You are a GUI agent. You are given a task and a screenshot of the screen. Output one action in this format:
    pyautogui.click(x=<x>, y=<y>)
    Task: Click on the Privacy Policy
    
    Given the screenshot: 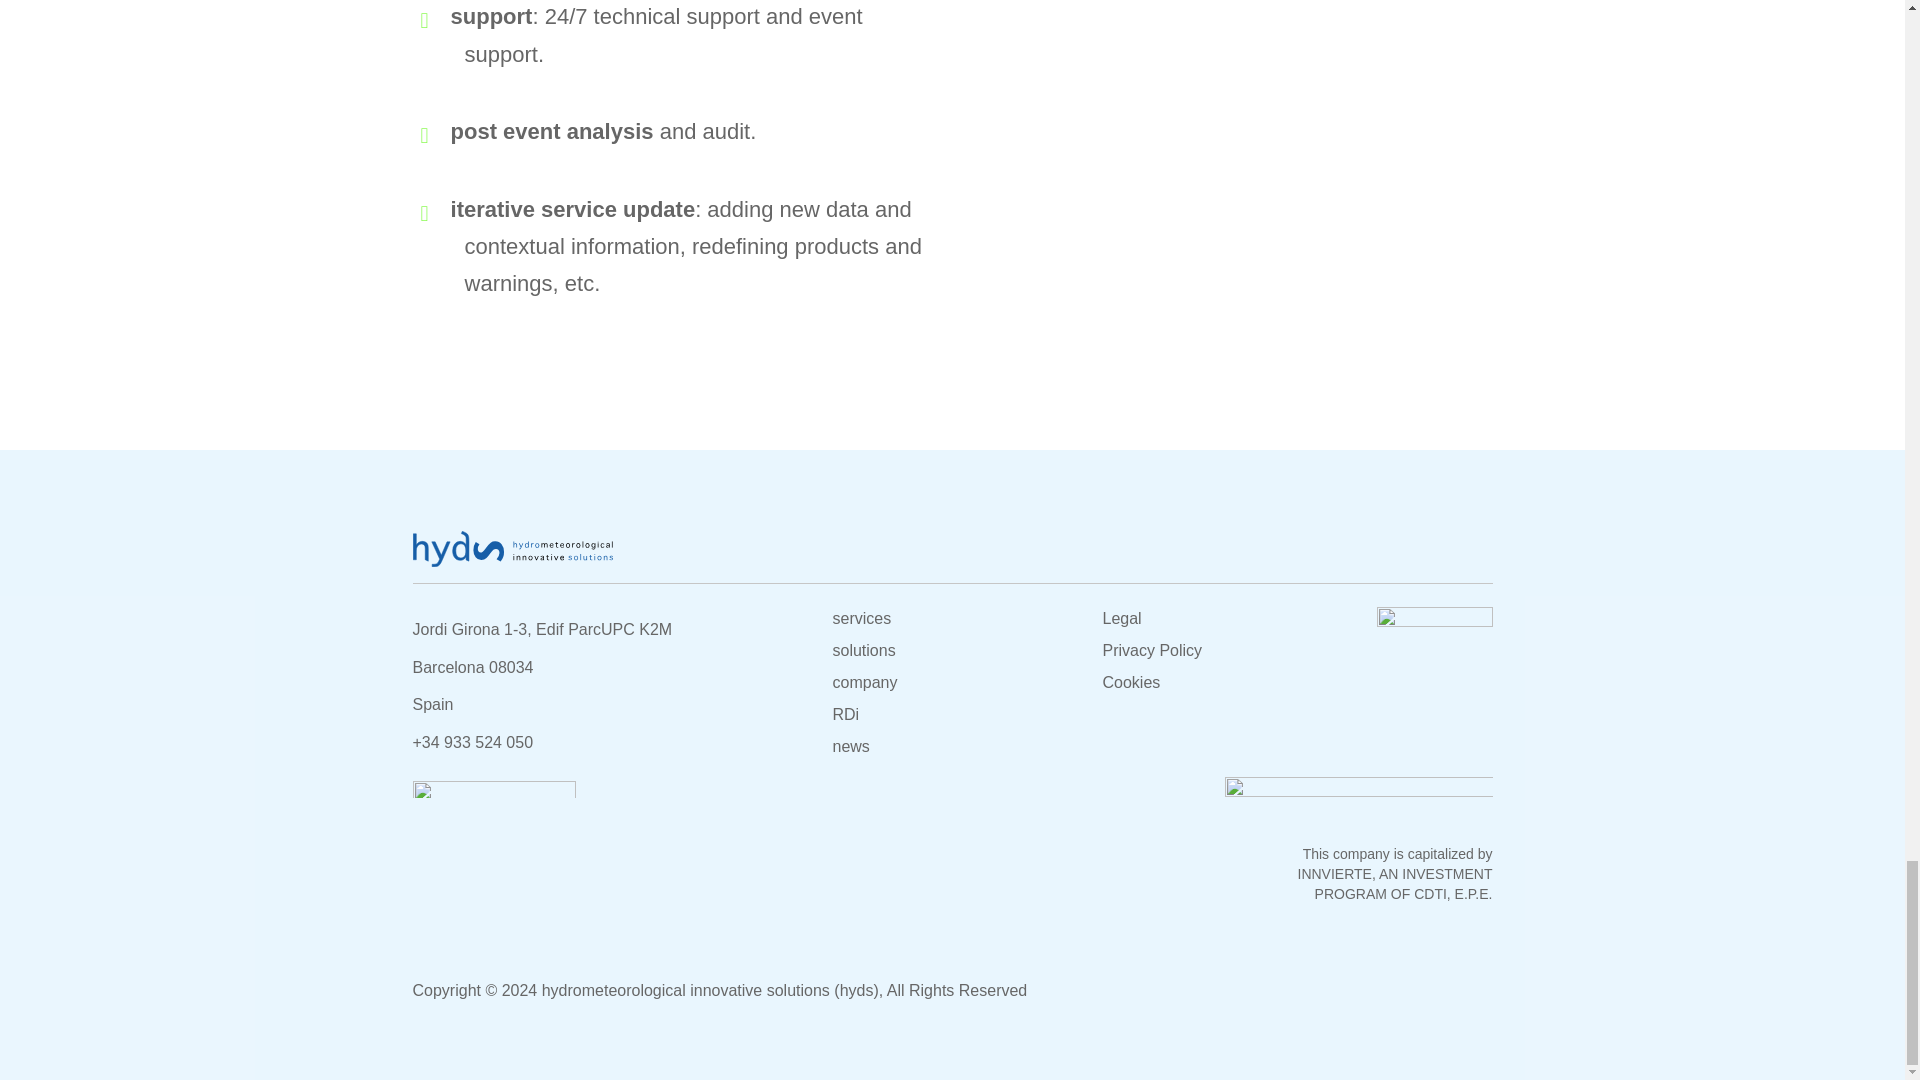 What is the action you would take?
    pyautogui.click(x=1152, y=650)
    